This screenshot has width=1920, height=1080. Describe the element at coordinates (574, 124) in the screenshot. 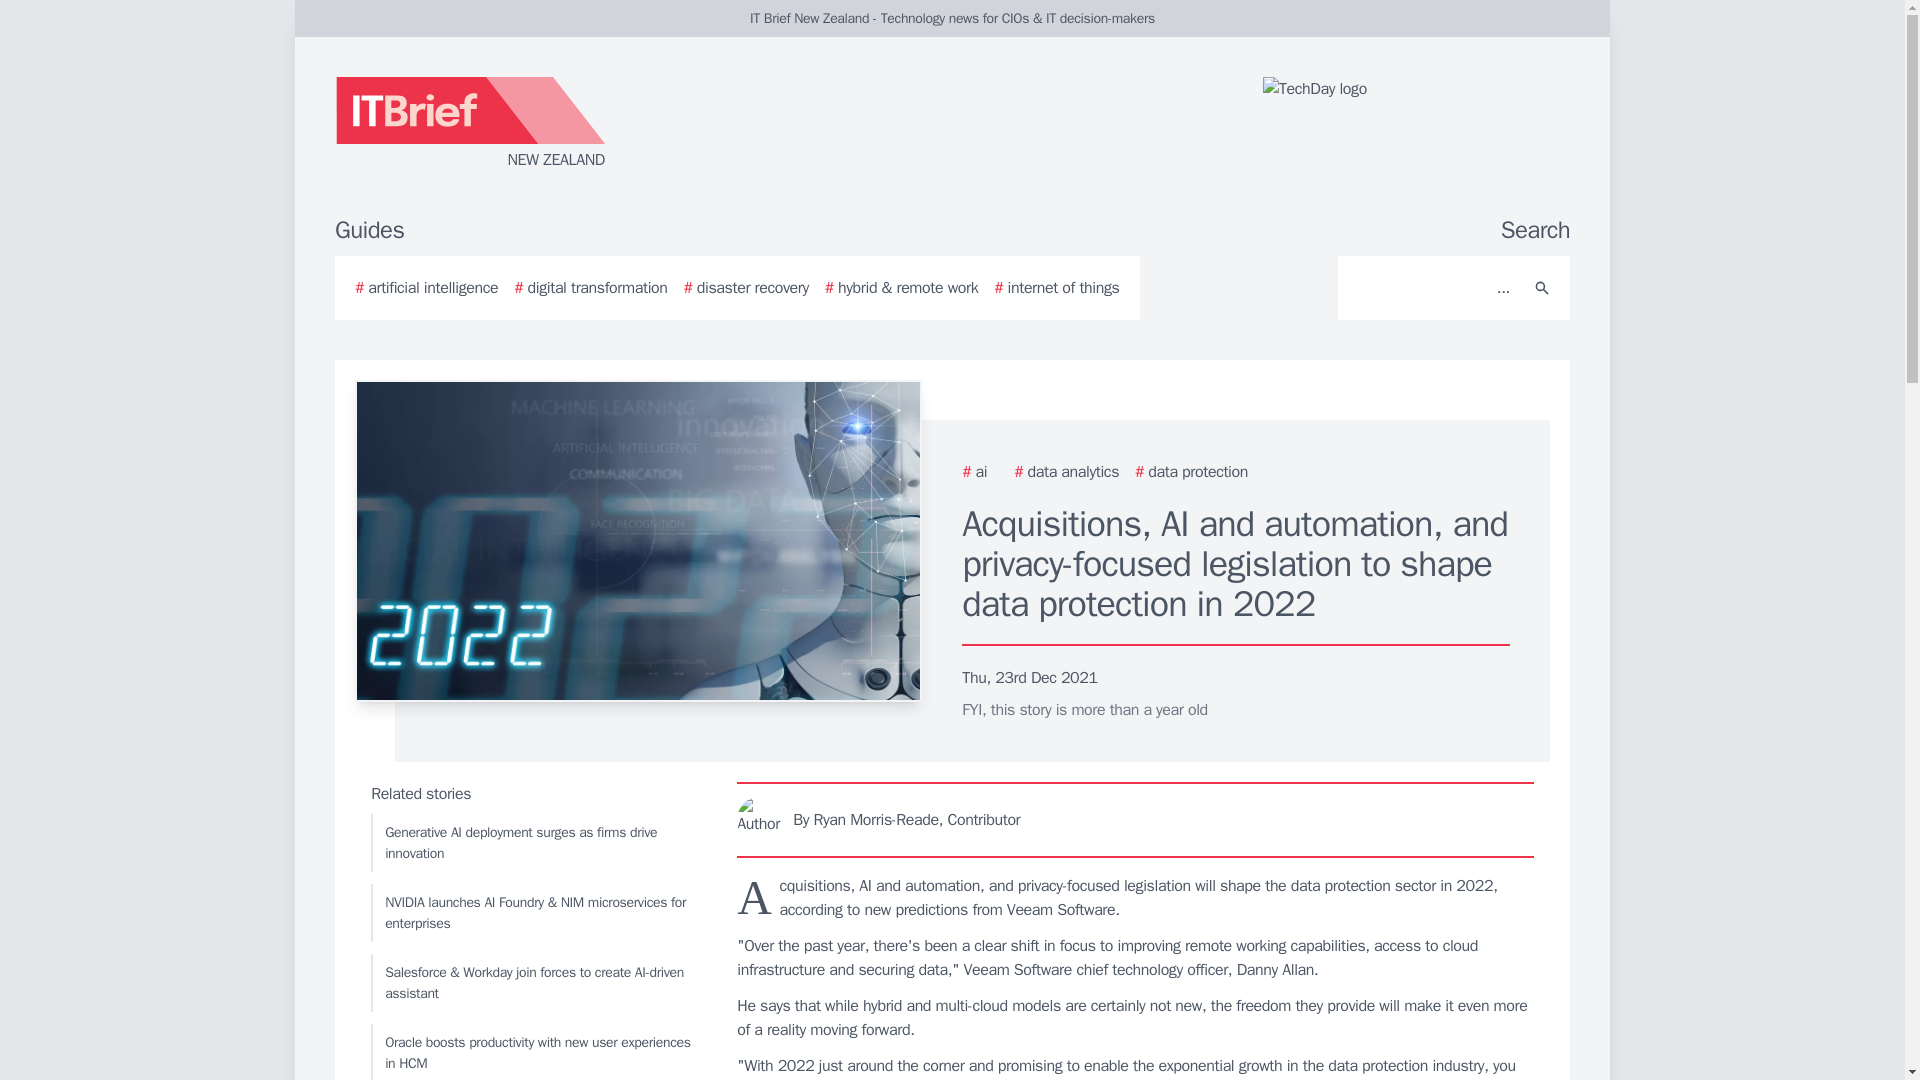

I see `NEW ZEALAND` at that location.